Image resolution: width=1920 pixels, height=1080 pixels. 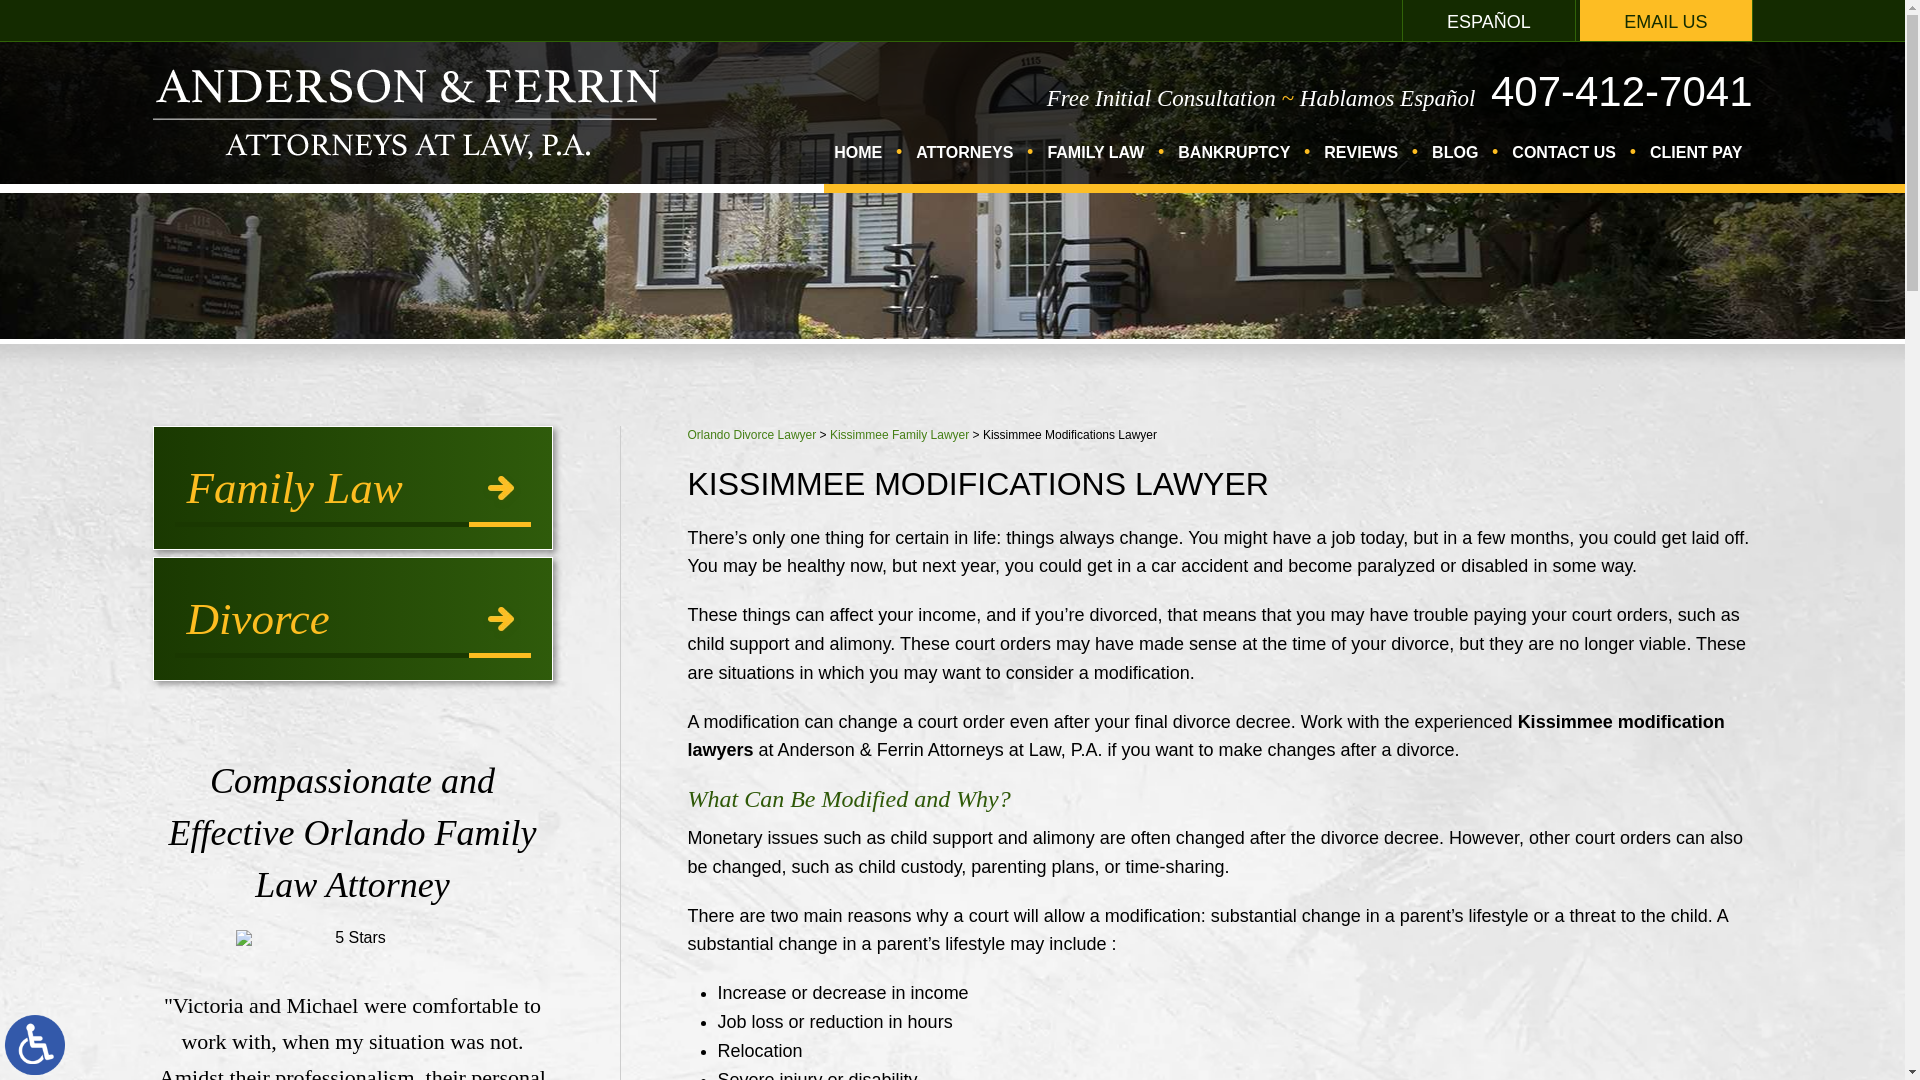 What do you see at coordinates (858, 164) in the screenshot?
I see `HOME` at bounding box center [858, 164].